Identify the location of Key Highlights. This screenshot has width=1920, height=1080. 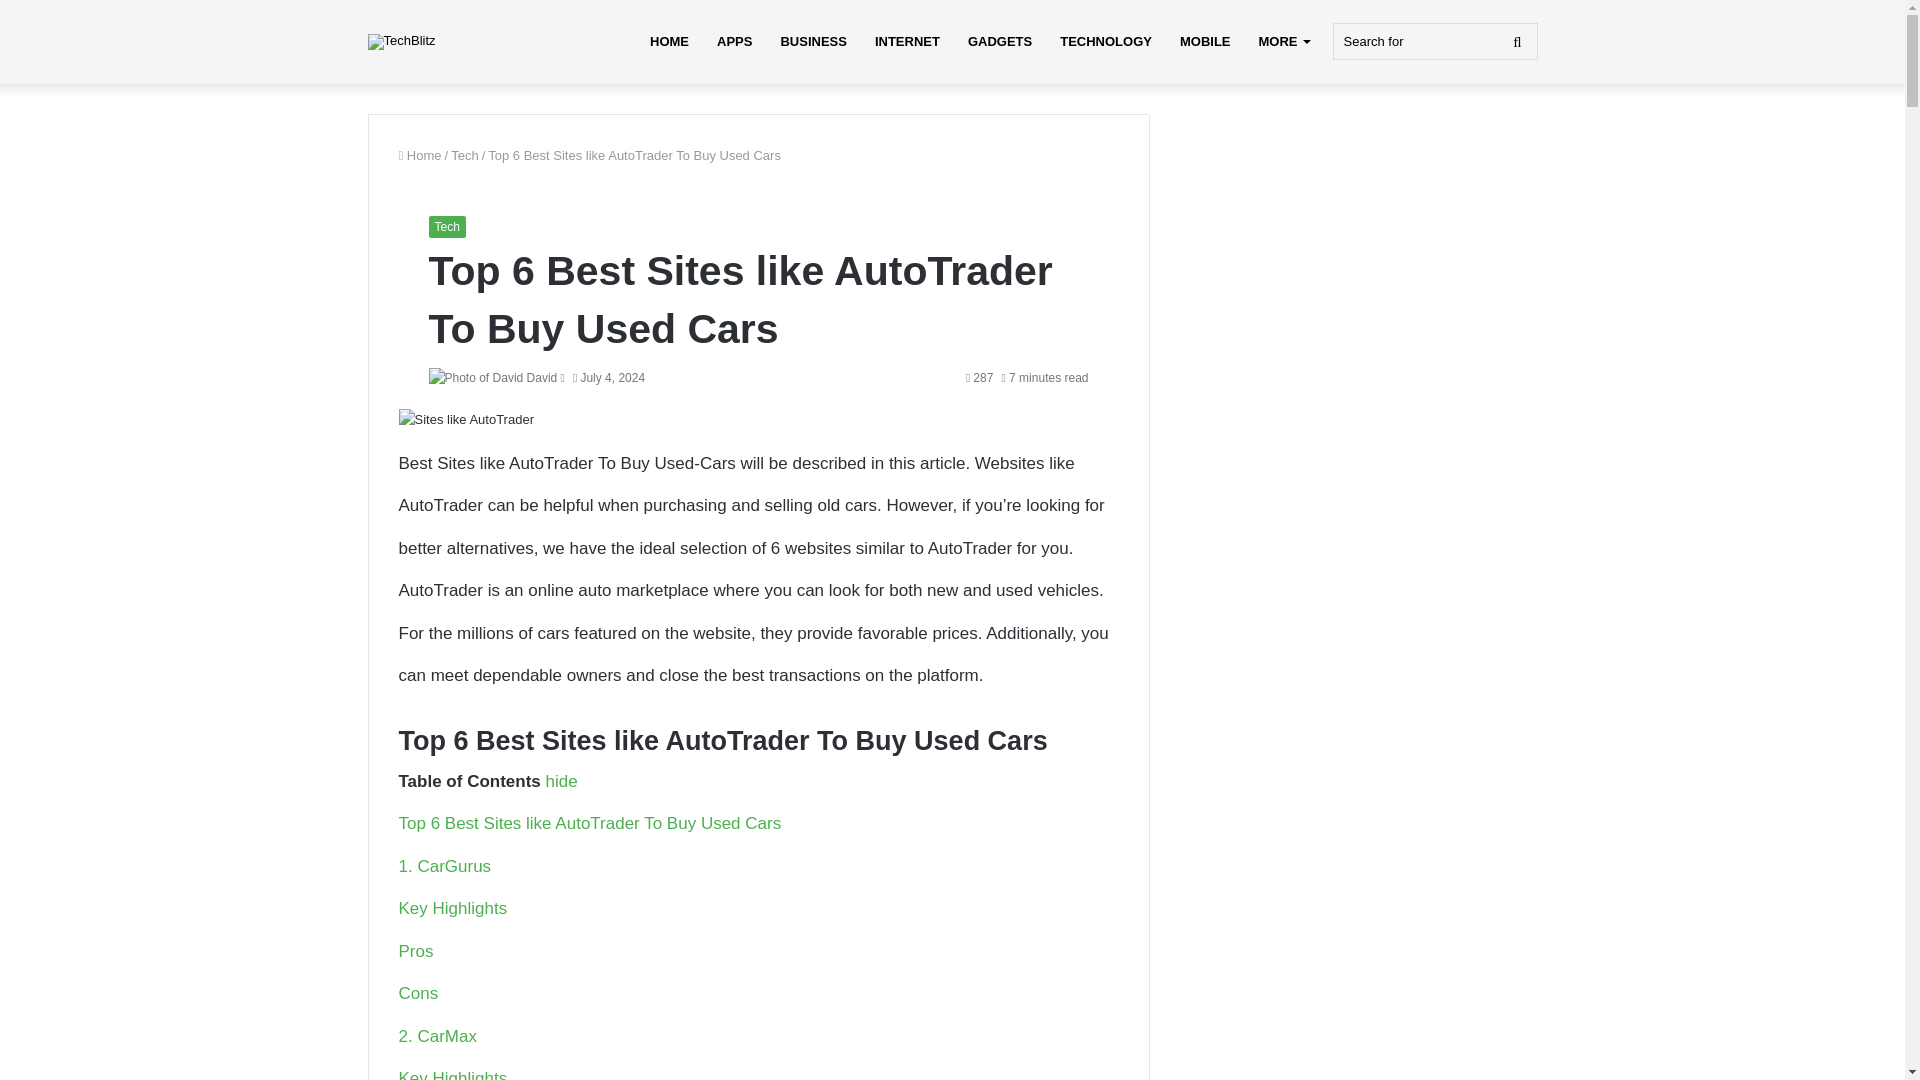
(452, 908).